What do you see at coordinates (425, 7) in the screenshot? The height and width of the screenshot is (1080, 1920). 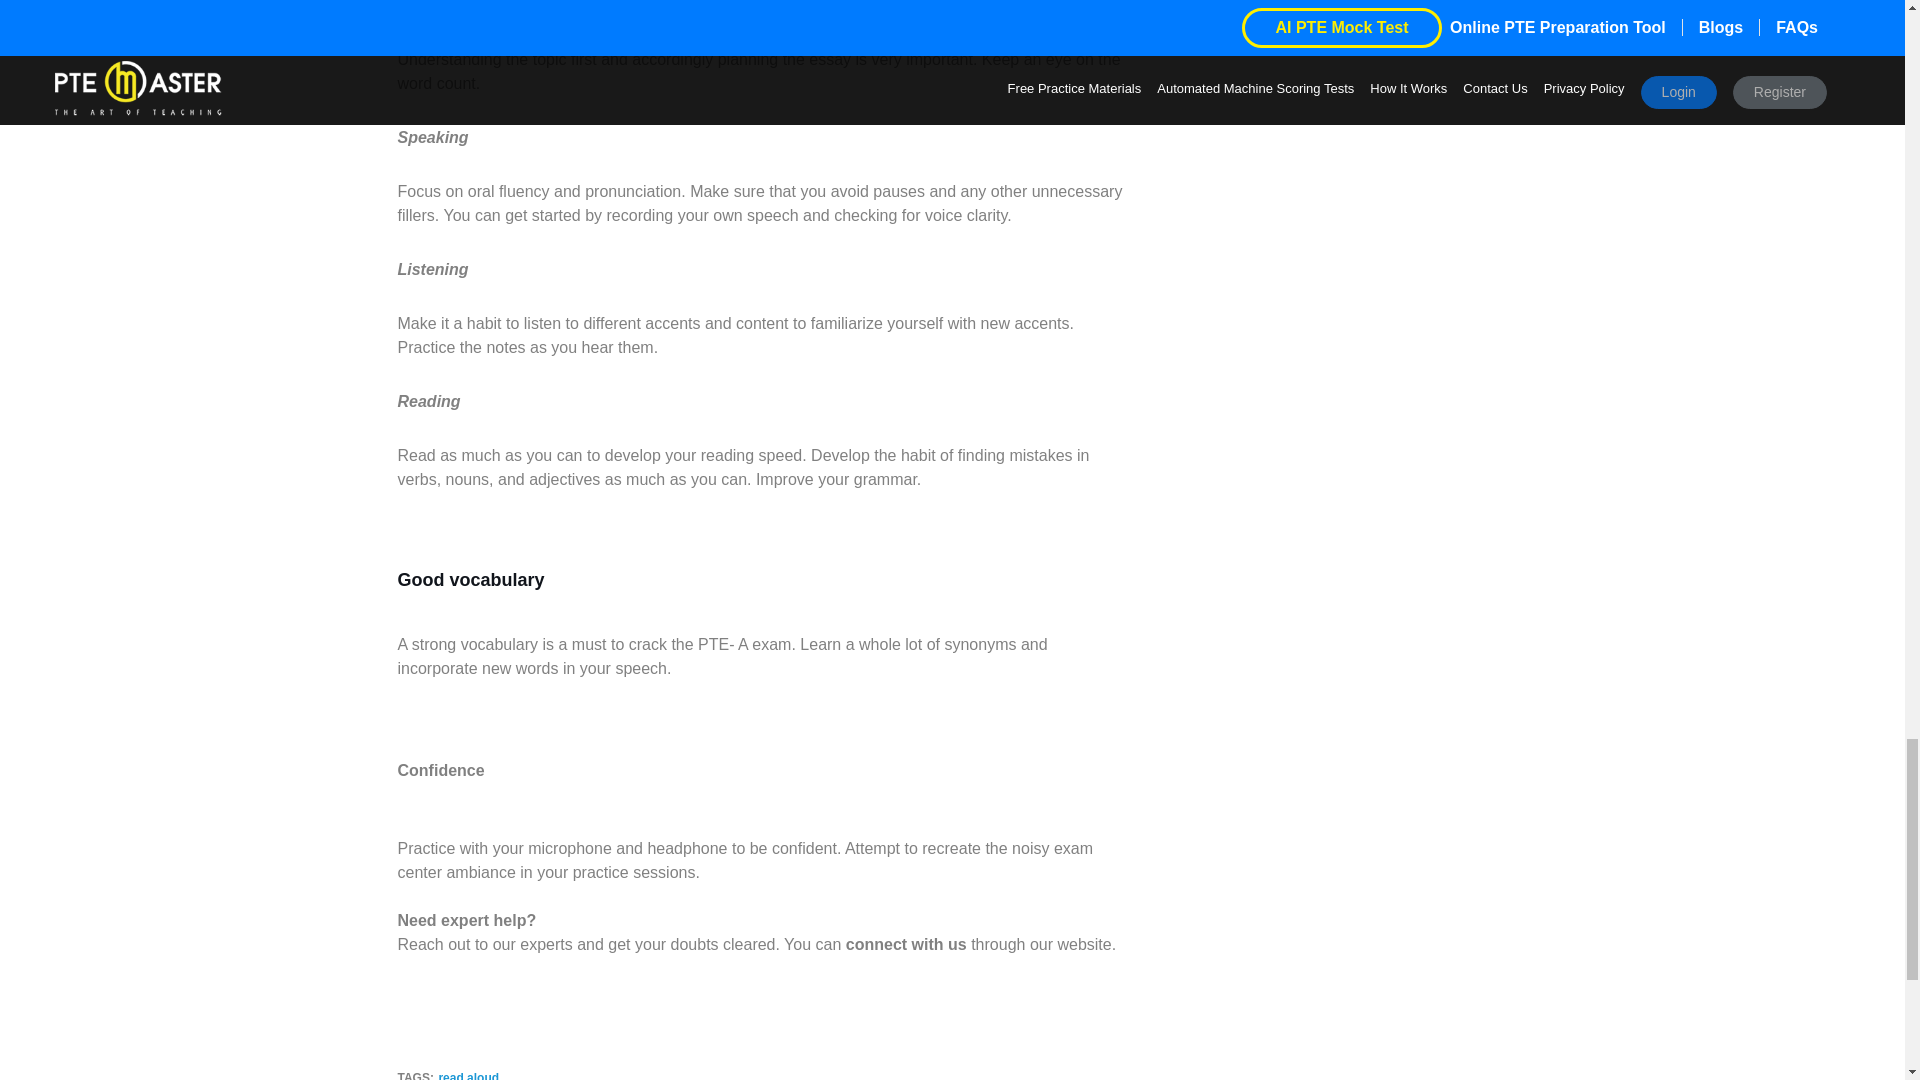 I see `Writing` at bounding box center [425, 7].